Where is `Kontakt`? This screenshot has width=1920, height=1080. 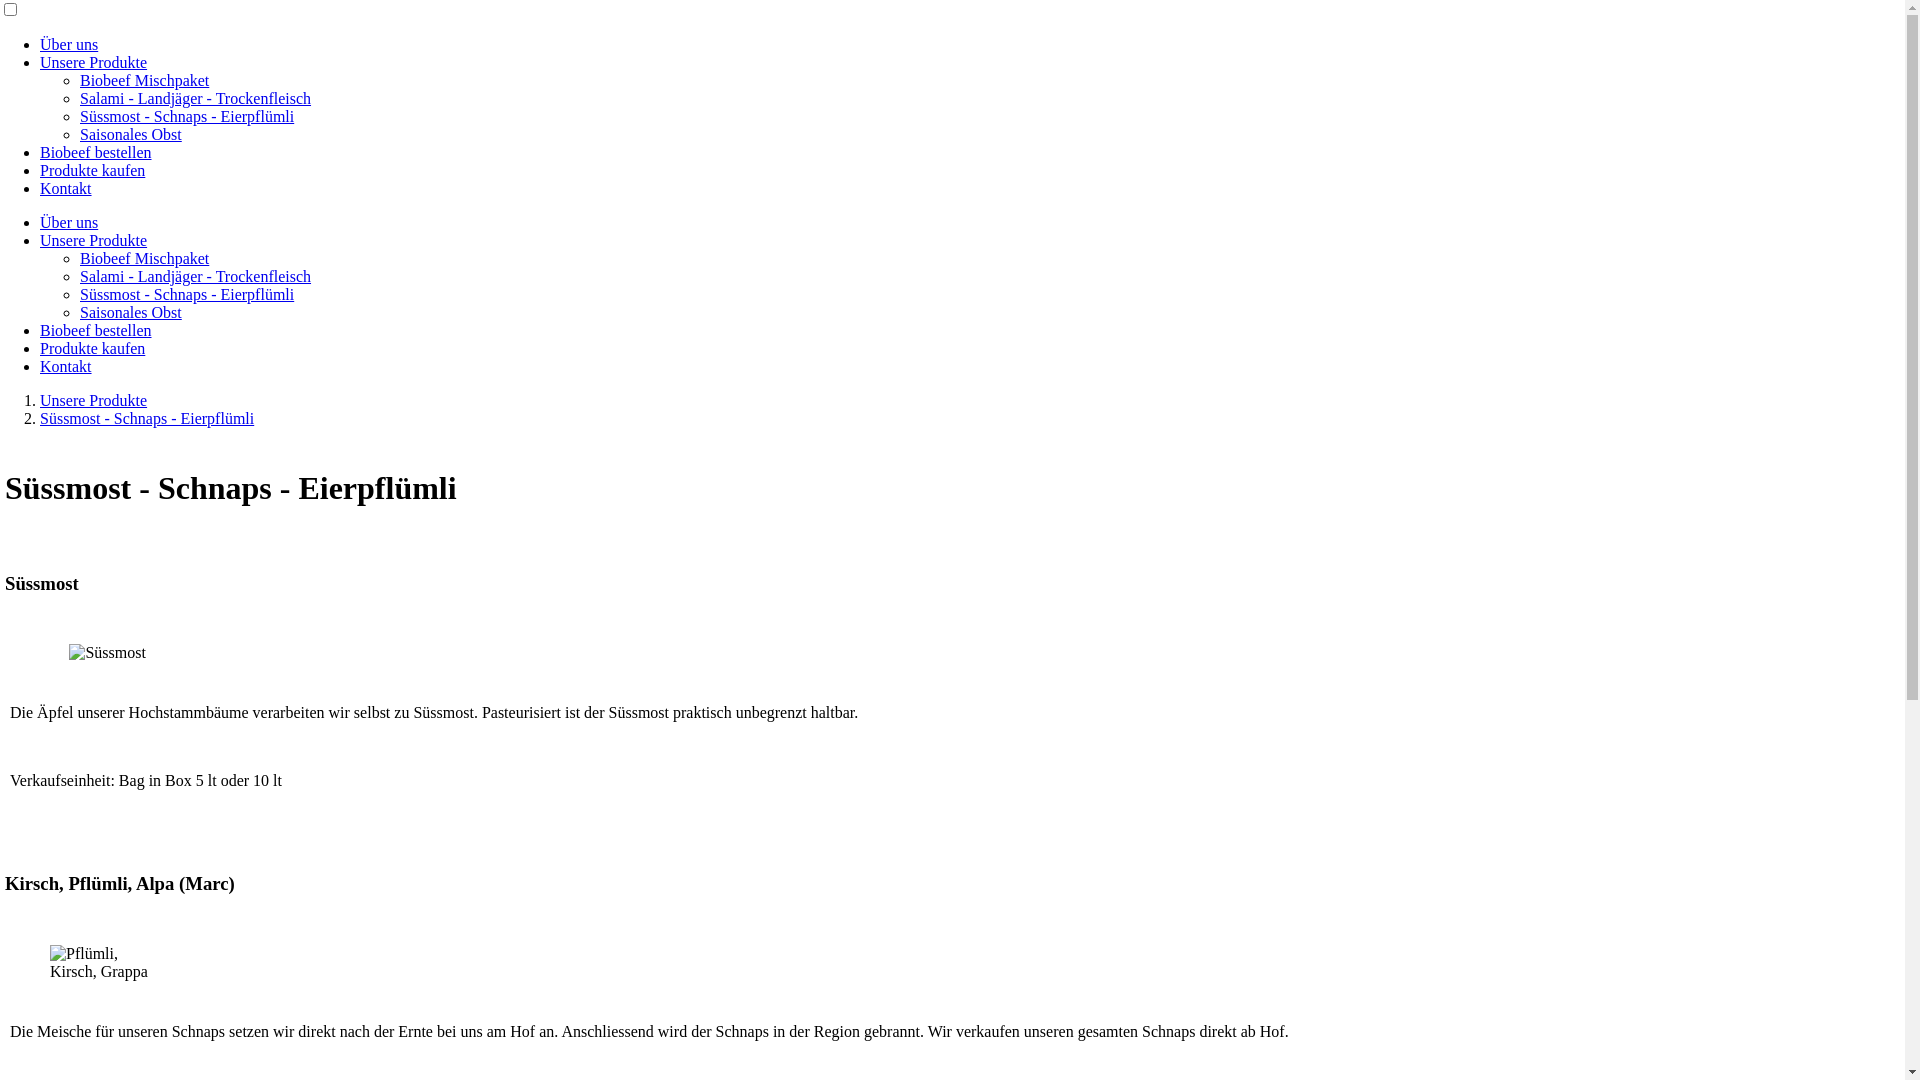 Kontakt is located at coordinates (66, 366).